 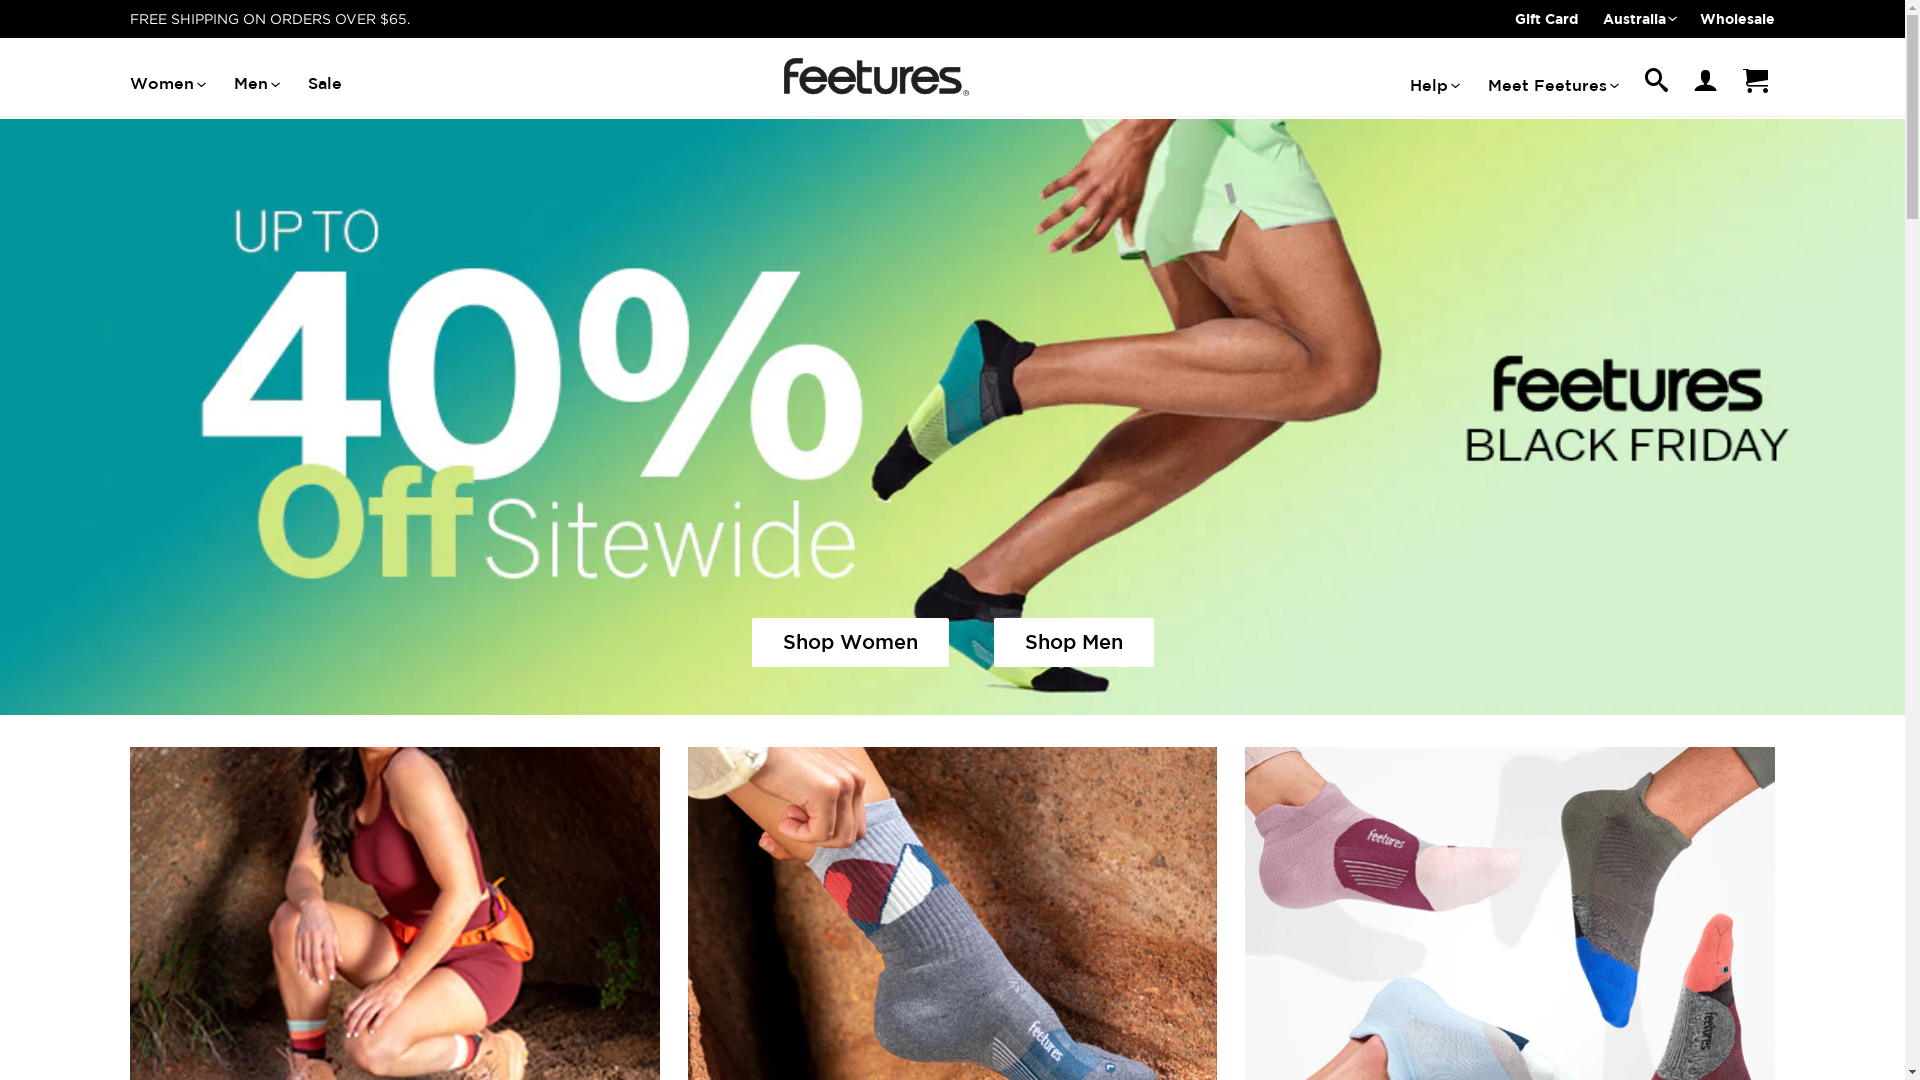 What do you see at coordinates (1074, 642) in the screenshot?
I see `Shop Men` at bounding box center [1074, 642].